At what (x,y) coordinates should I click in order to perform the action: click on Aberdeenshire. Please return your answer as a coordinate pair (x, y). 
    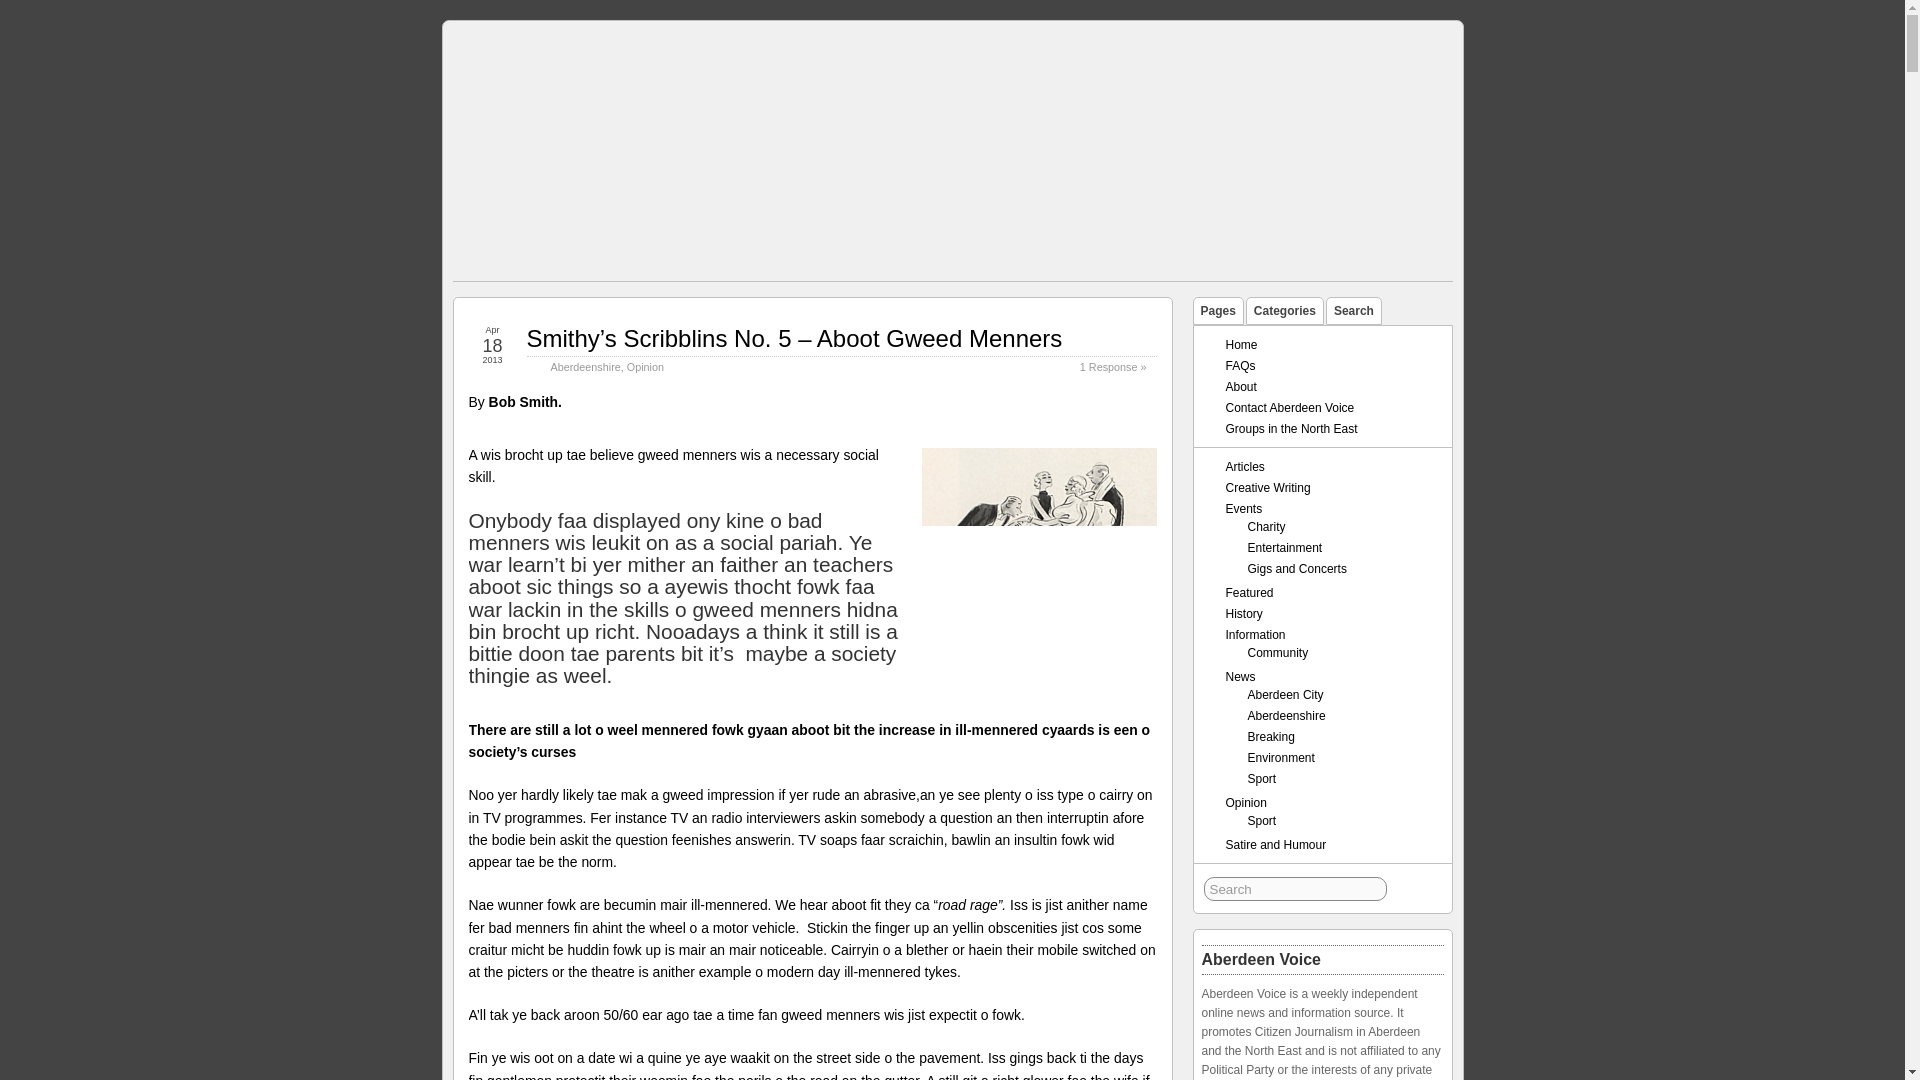
    Looking at the image, I should click on (584, 366).